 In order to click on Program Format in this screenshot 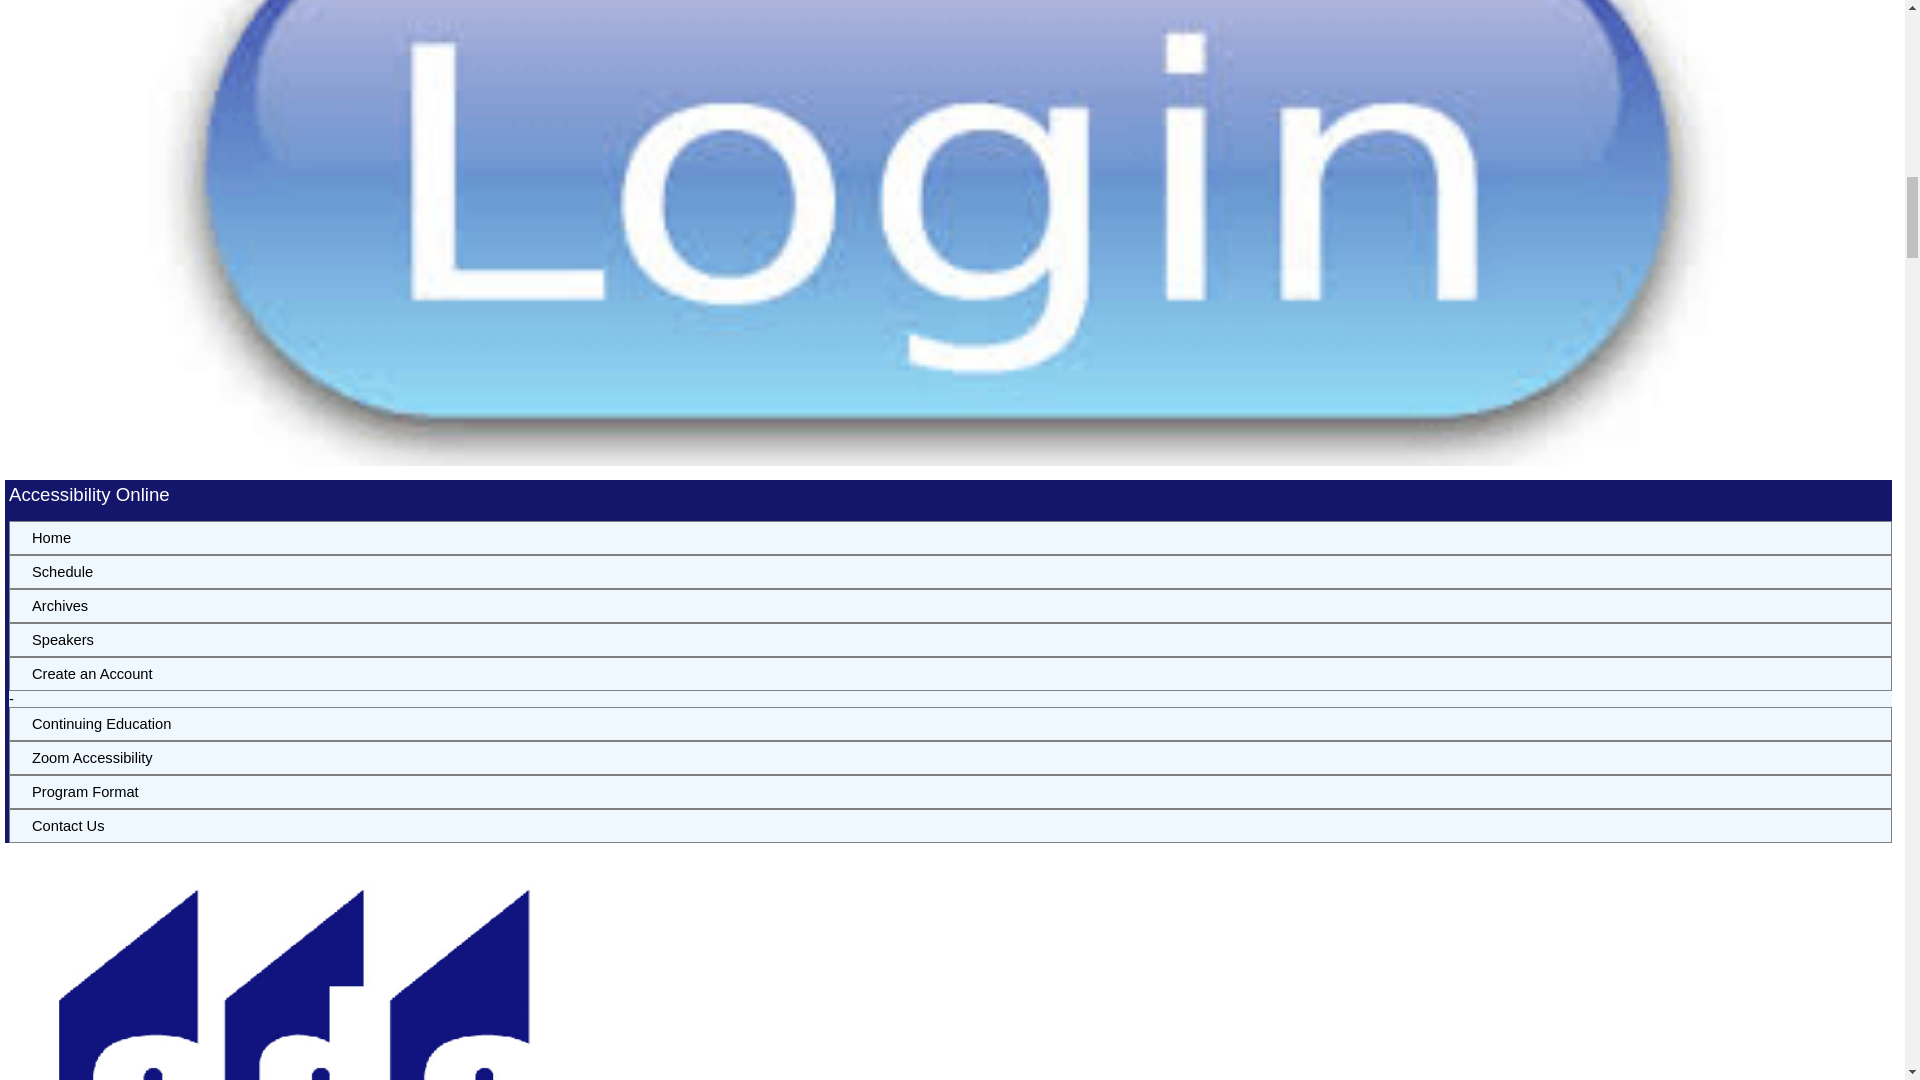, I will do `click(950, 792)`.